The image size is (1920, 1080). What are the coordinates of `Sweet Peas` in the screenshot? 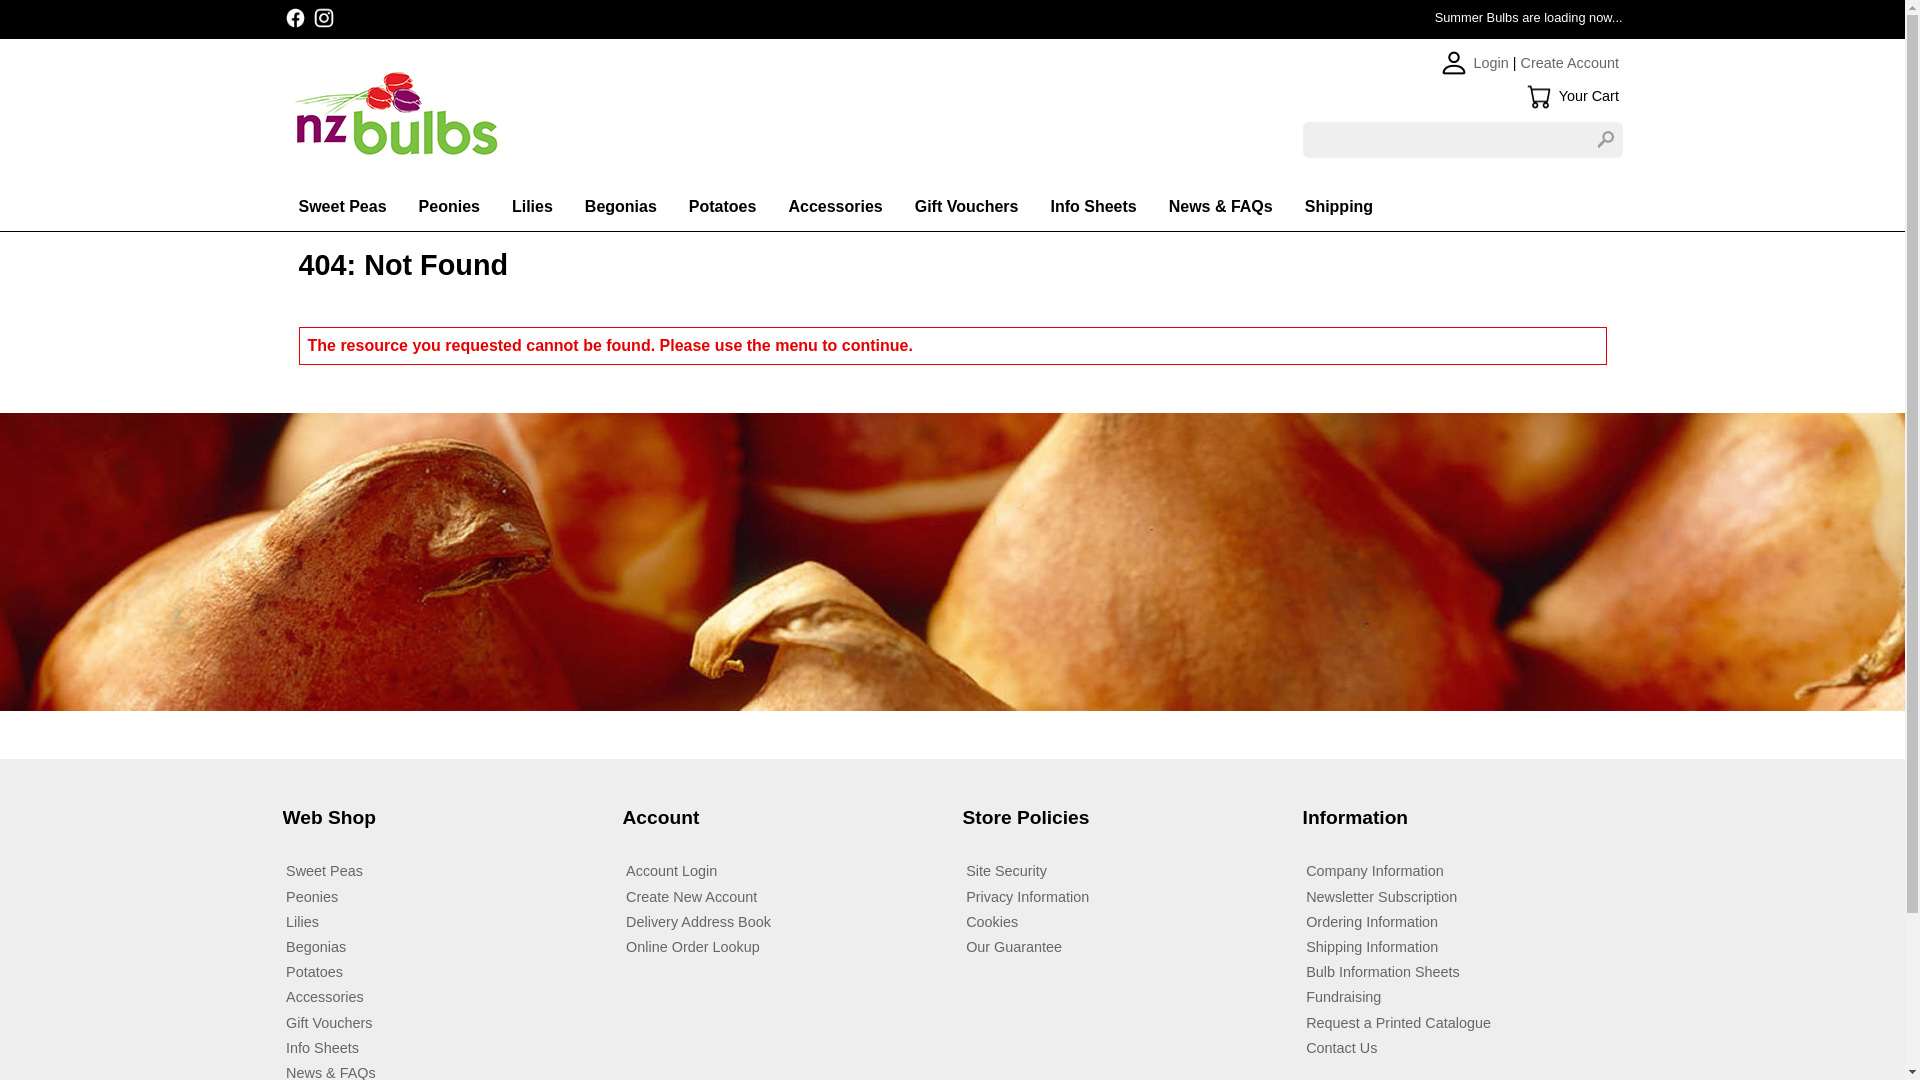 It's located at (442, 871).